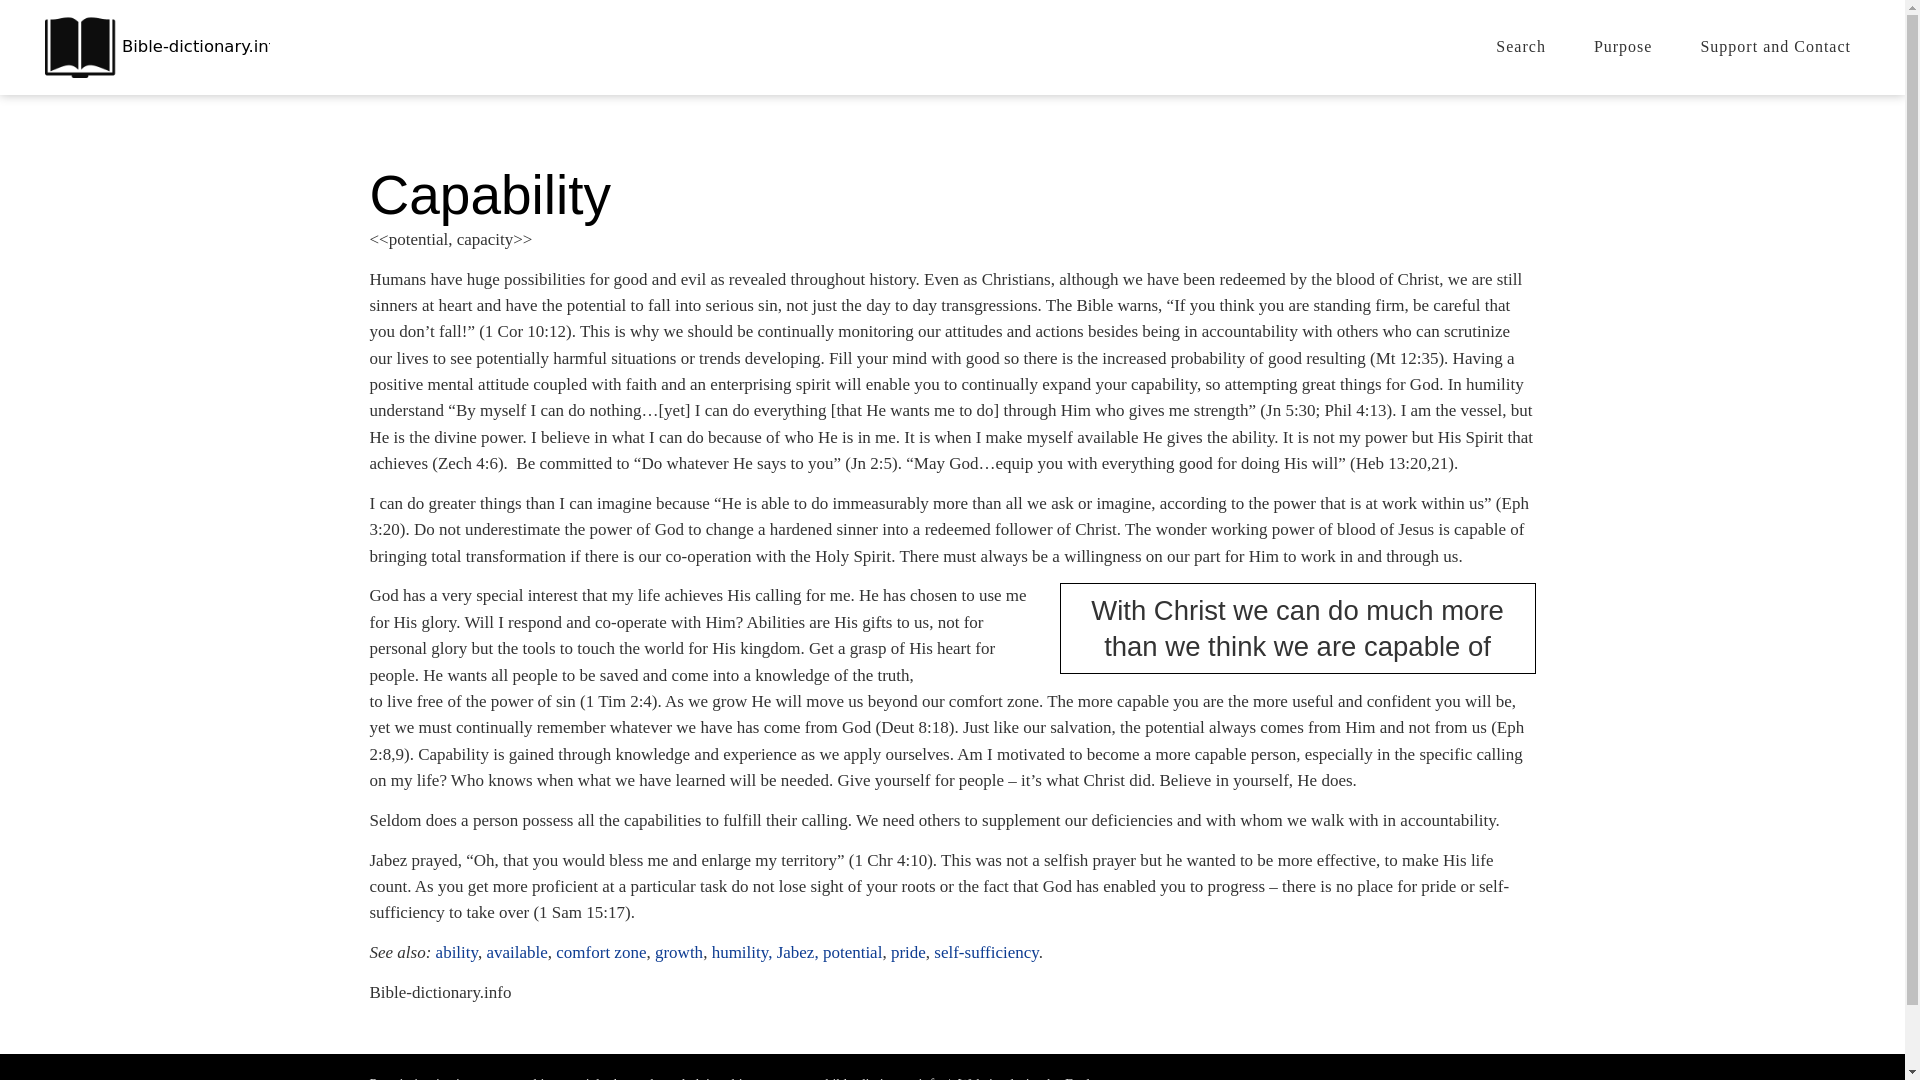 The image size is (1920, 1080). I want to click on Support and Contact, so click(1776, 46).